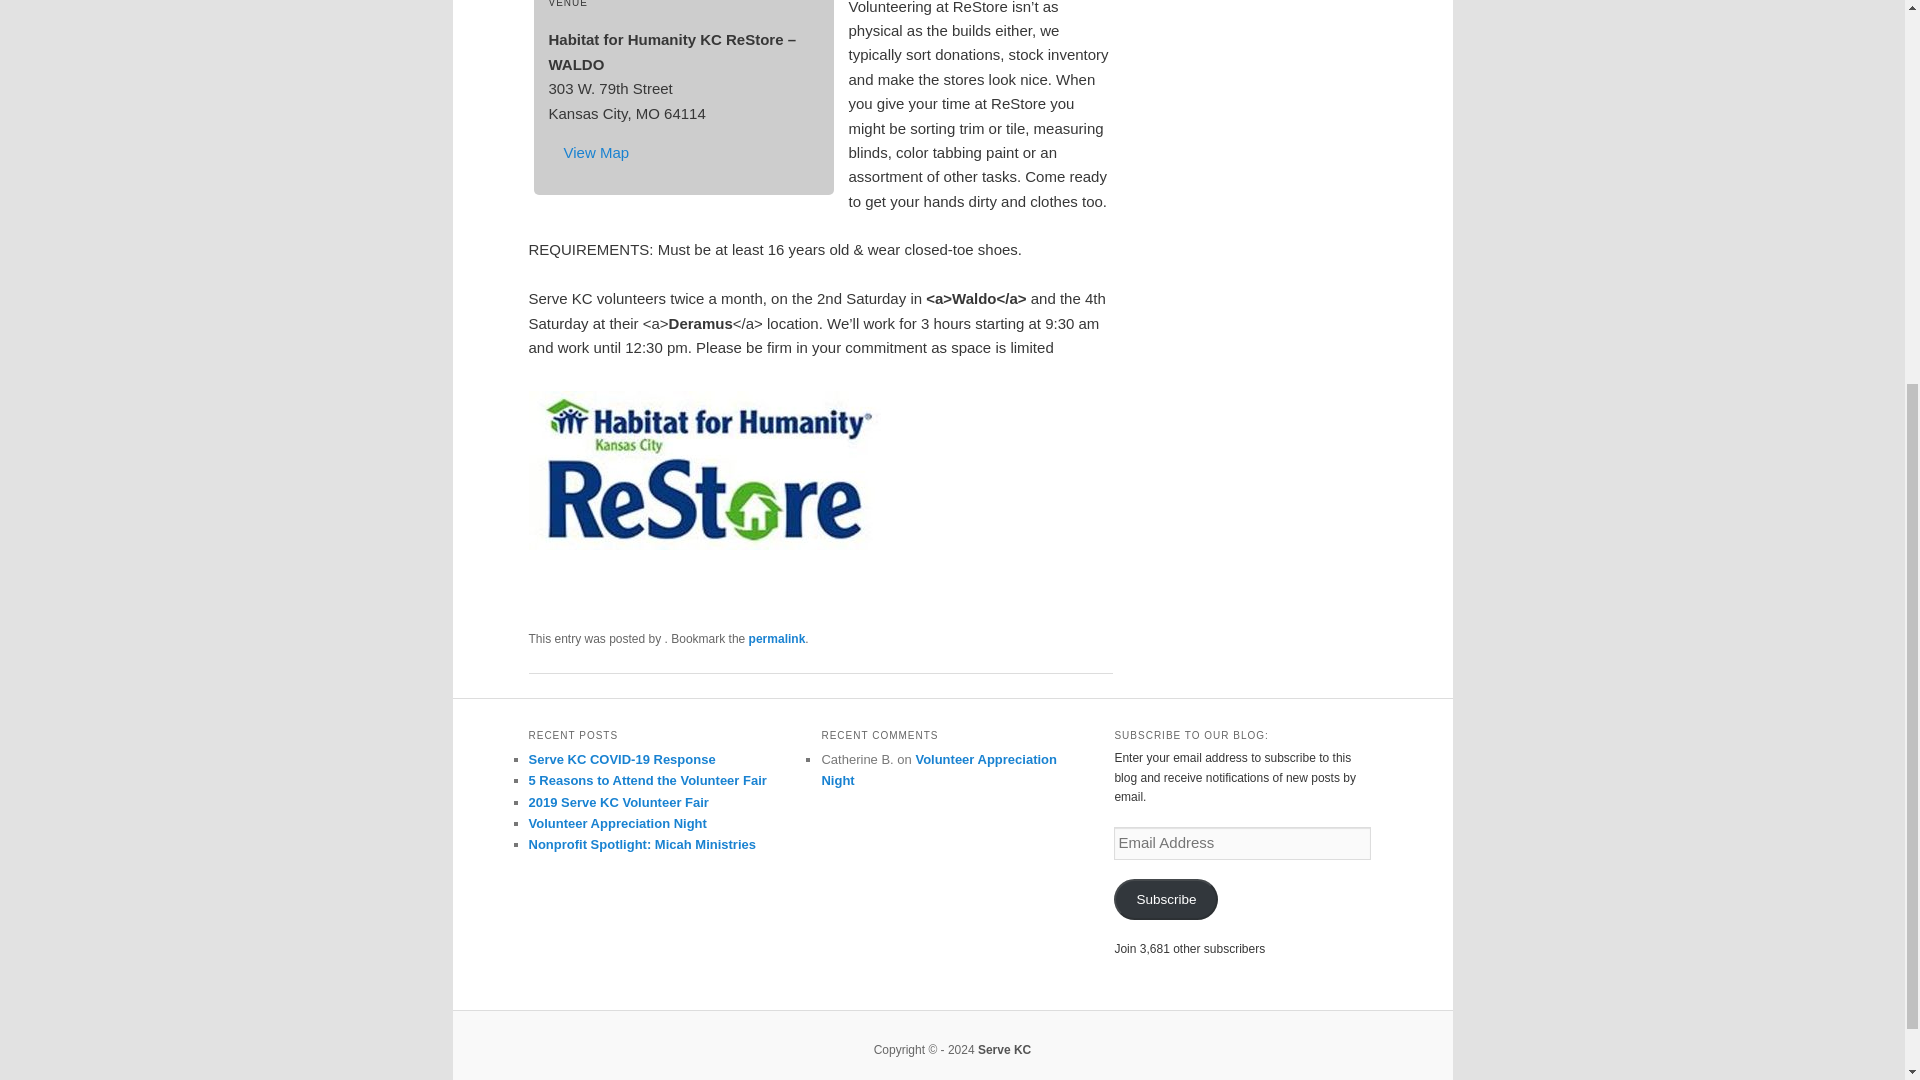 This screenshot has width=1920, height=1080. What do you see at coordinates (939, 770) in the screenshot?
I see `Volunteer Appreciation Night` at bounding box center [939, 770].